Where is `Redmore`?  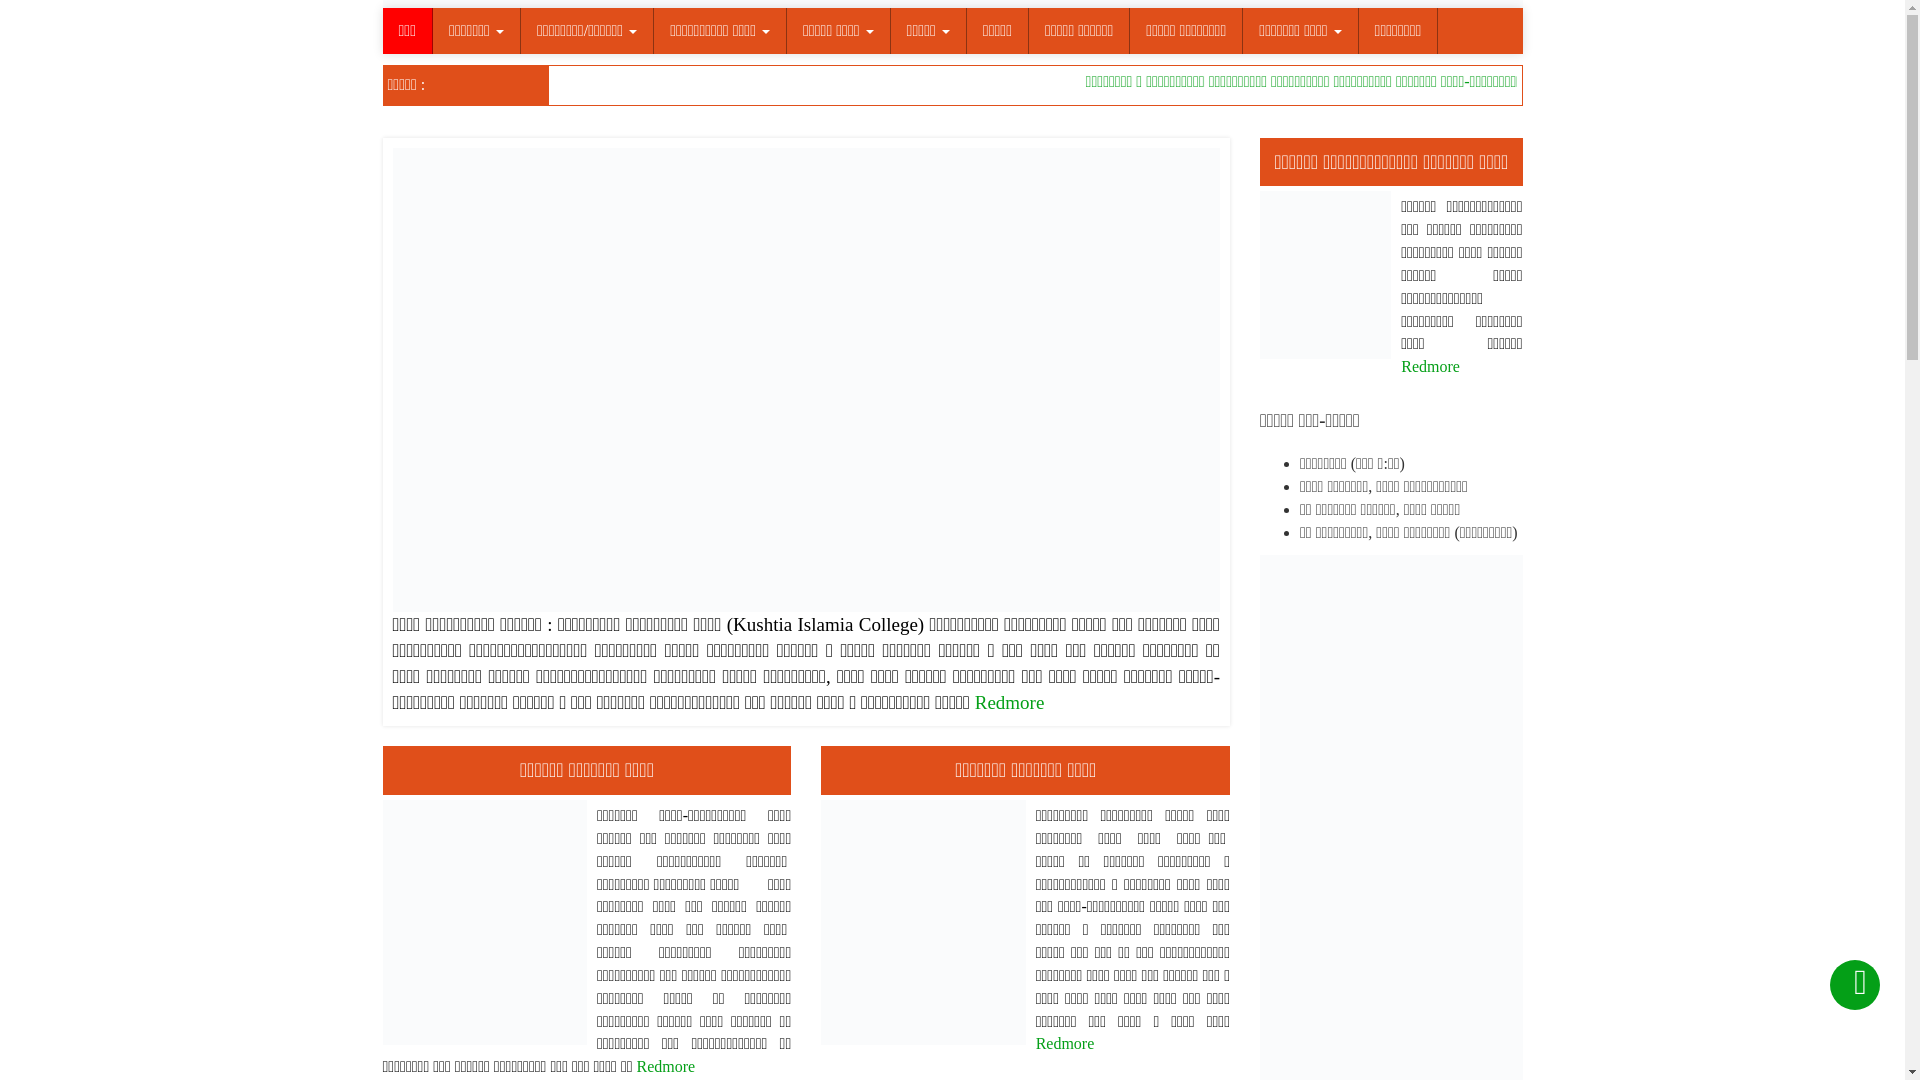 Redmore is located at coordinates (1010, 702).